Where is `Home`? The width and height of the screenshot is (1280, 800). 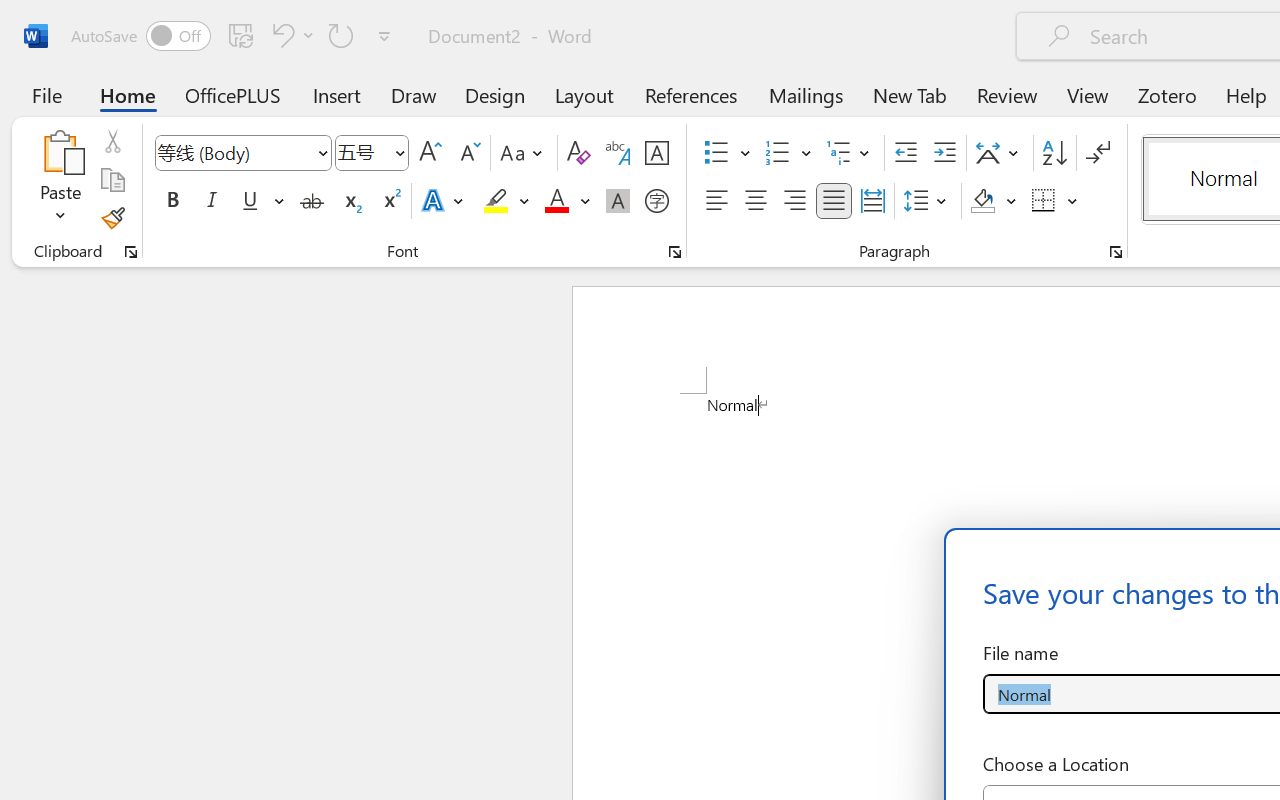
Home is located at coordinates (128, 94).